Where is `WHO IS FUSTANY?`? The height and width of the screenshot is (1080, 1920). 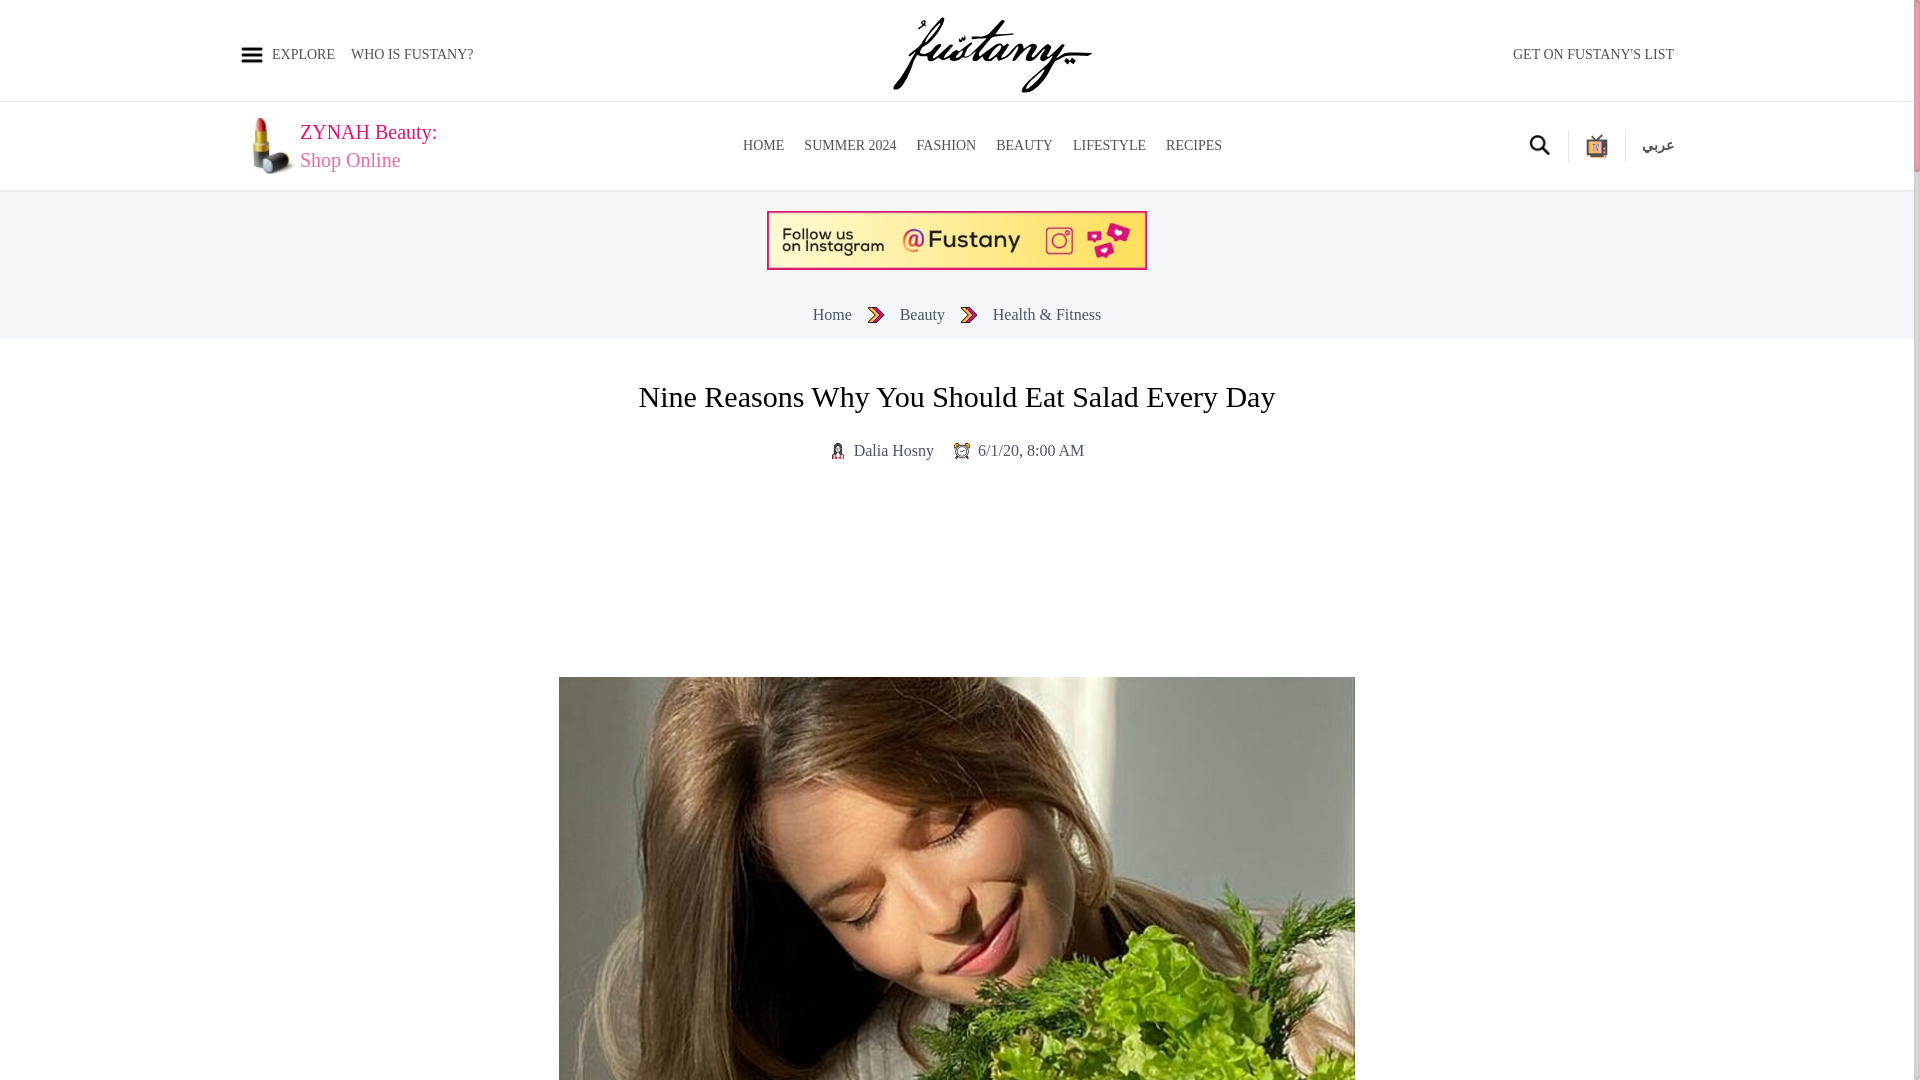 WHO IS FUSTANY? is located at coordinates (1193, 146).